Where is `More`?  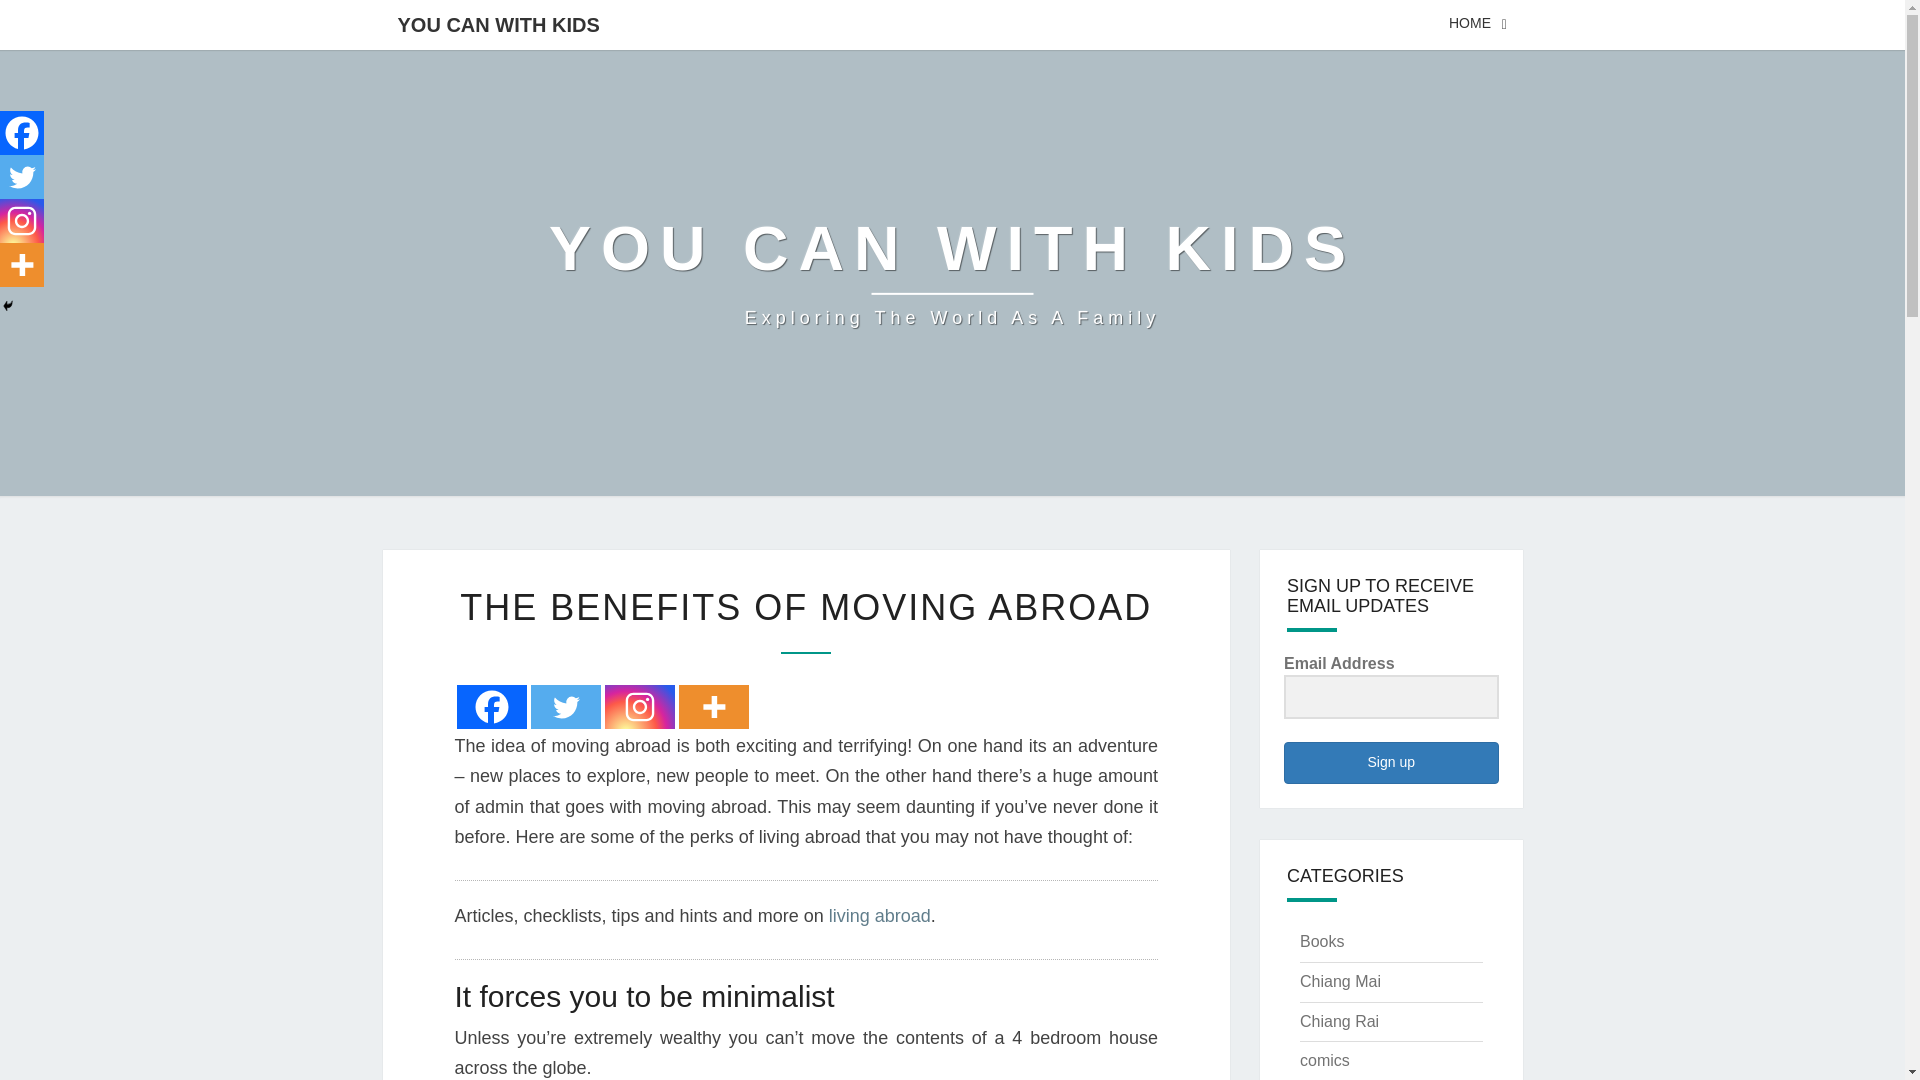
More is located at coordinates (564, 706).